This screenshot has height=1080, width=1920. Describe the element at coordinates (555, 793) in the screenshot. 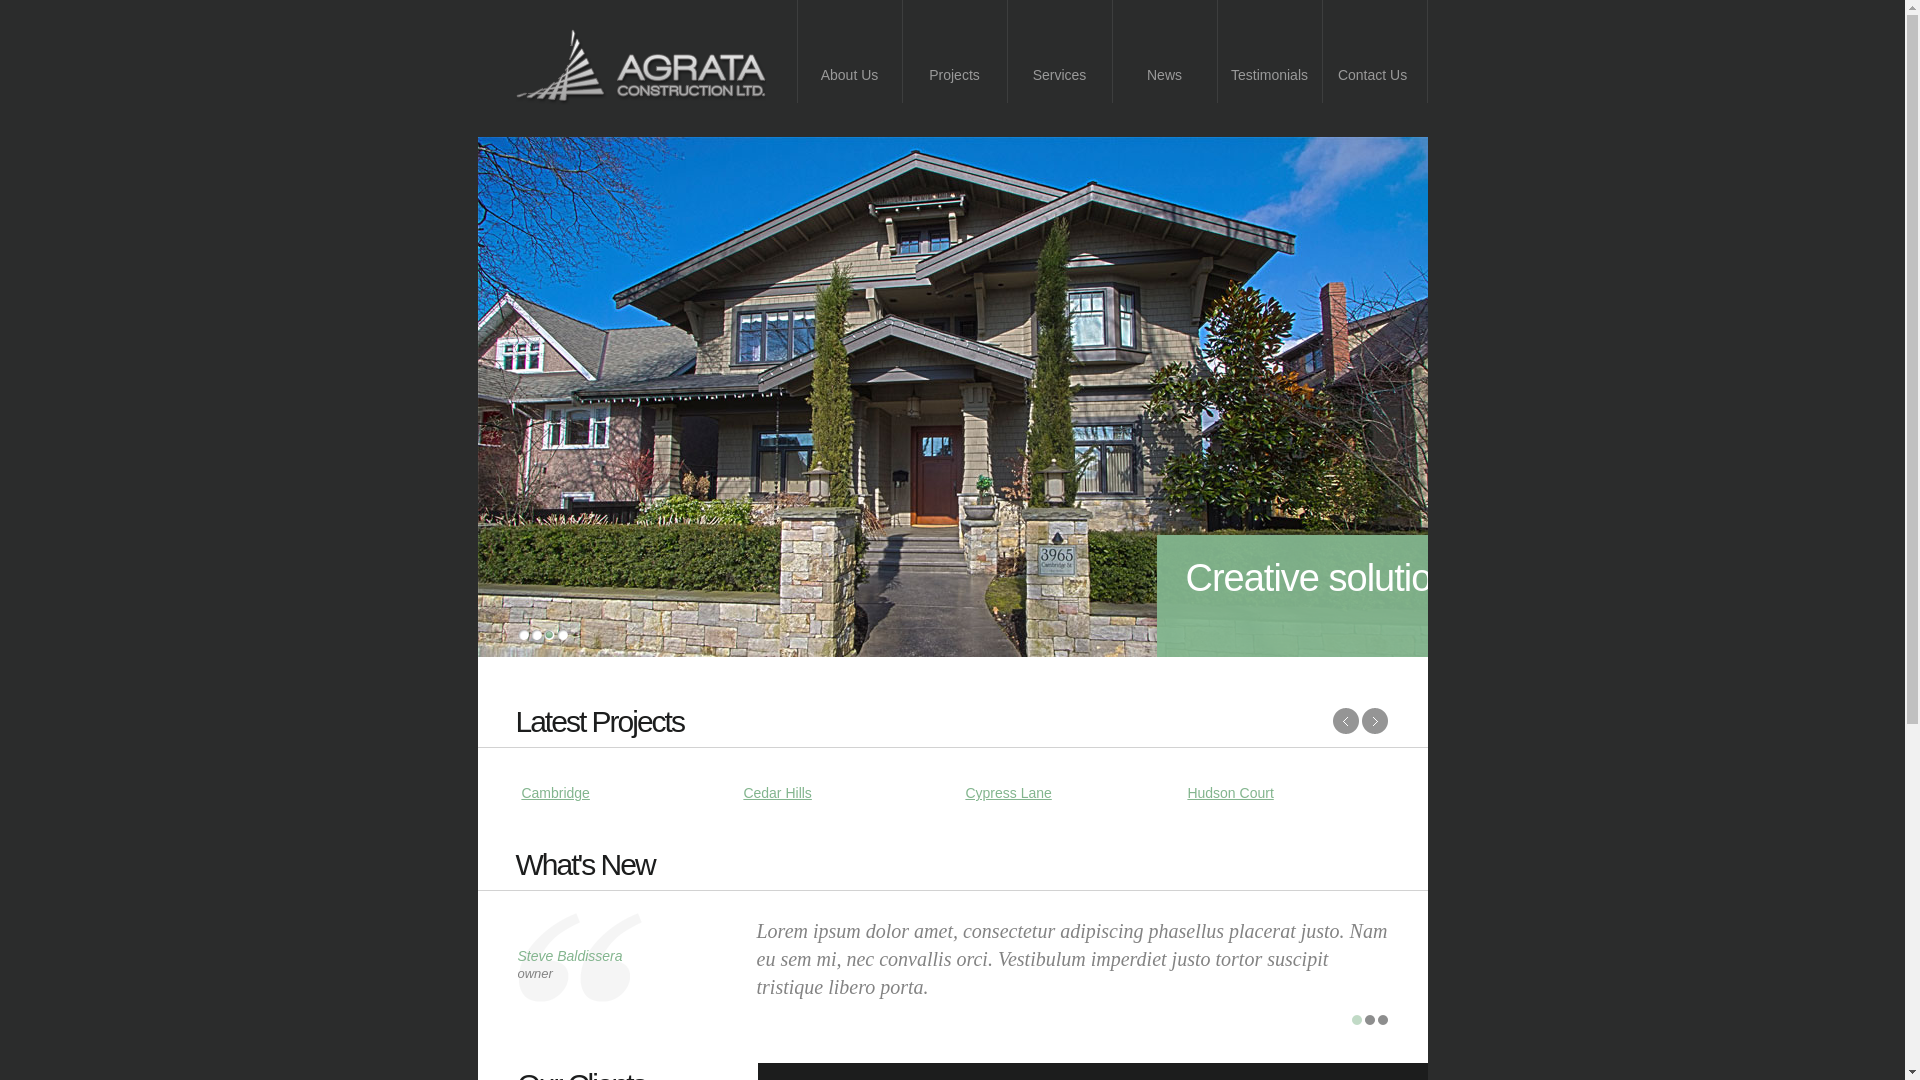

I see `Cambridge` at that location.